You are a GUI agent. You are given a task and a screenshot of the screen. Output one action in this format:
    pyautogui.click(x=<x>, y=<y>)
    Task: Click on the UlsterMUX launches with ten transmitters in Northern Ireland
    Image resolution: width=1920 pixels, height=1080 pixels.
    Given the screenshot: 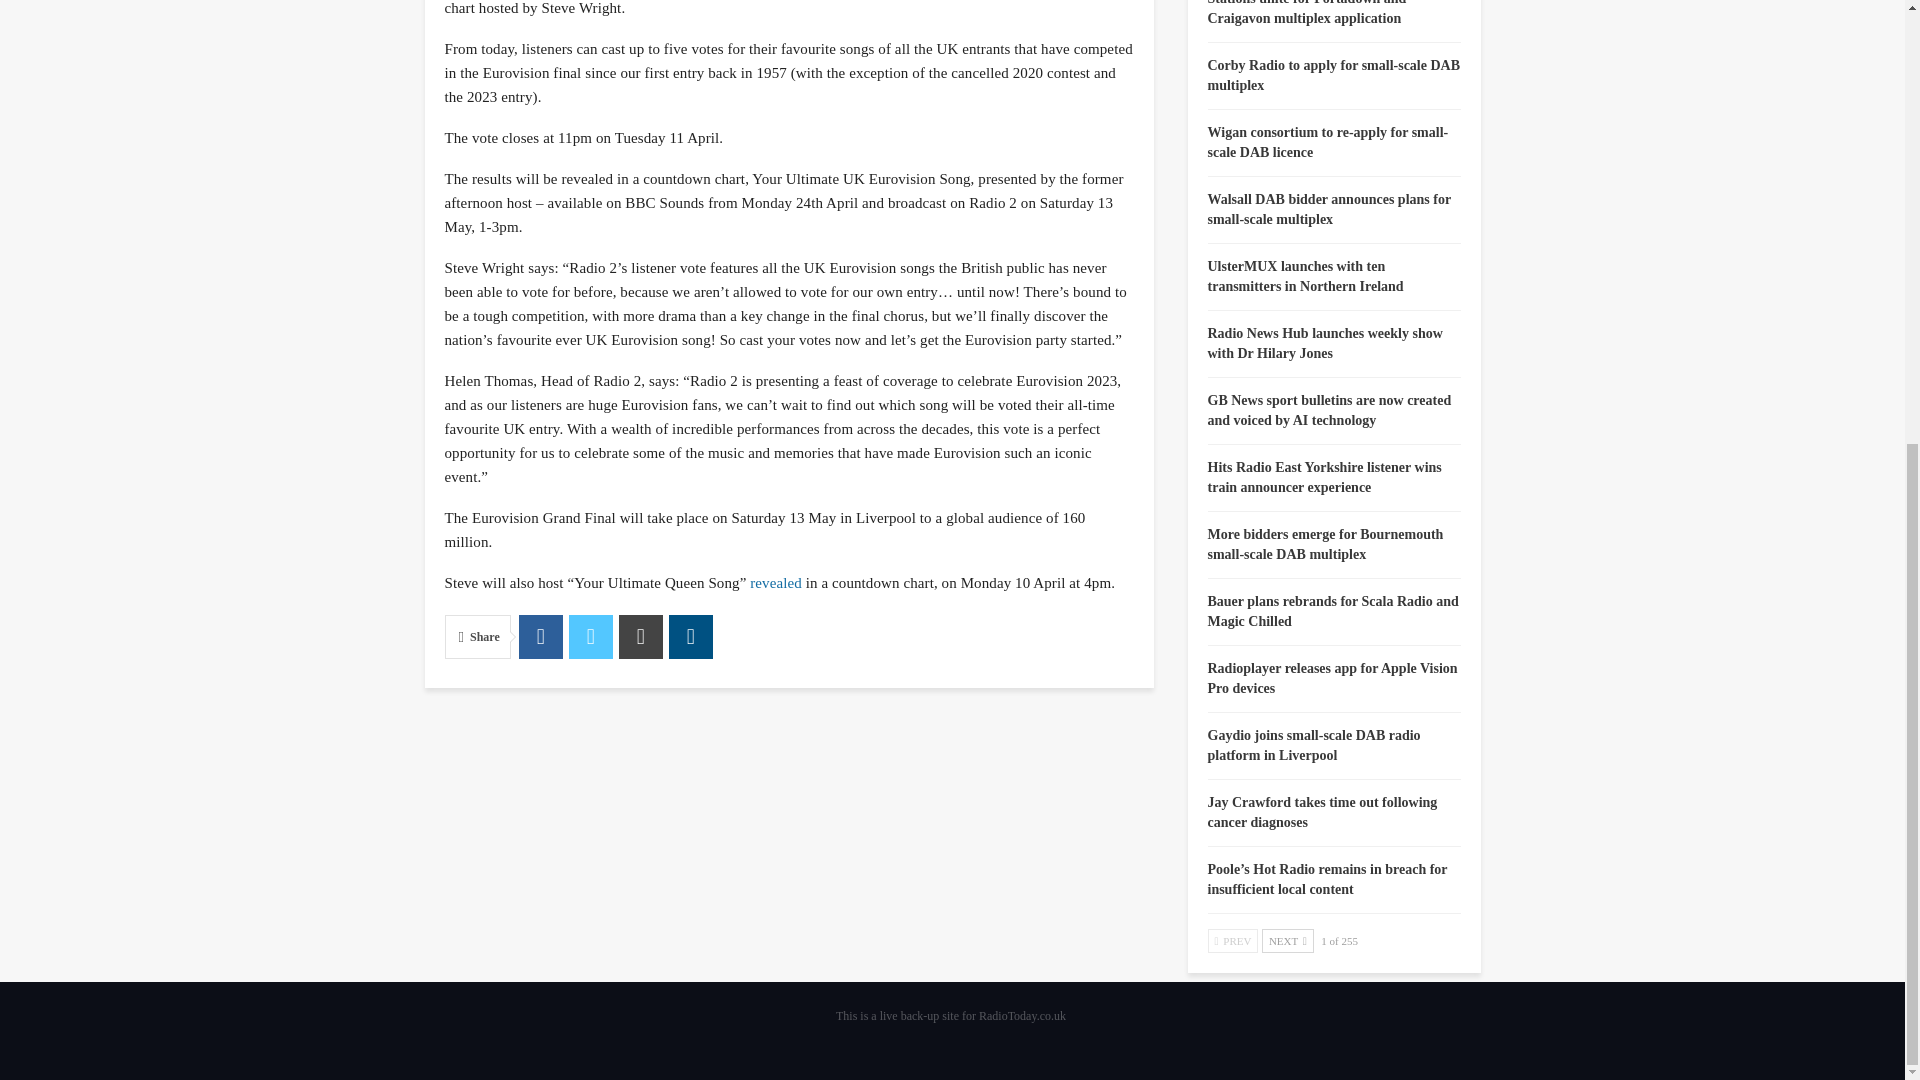 What is the action you would take?
    pyautogui.click(x=1305, y=276)
    